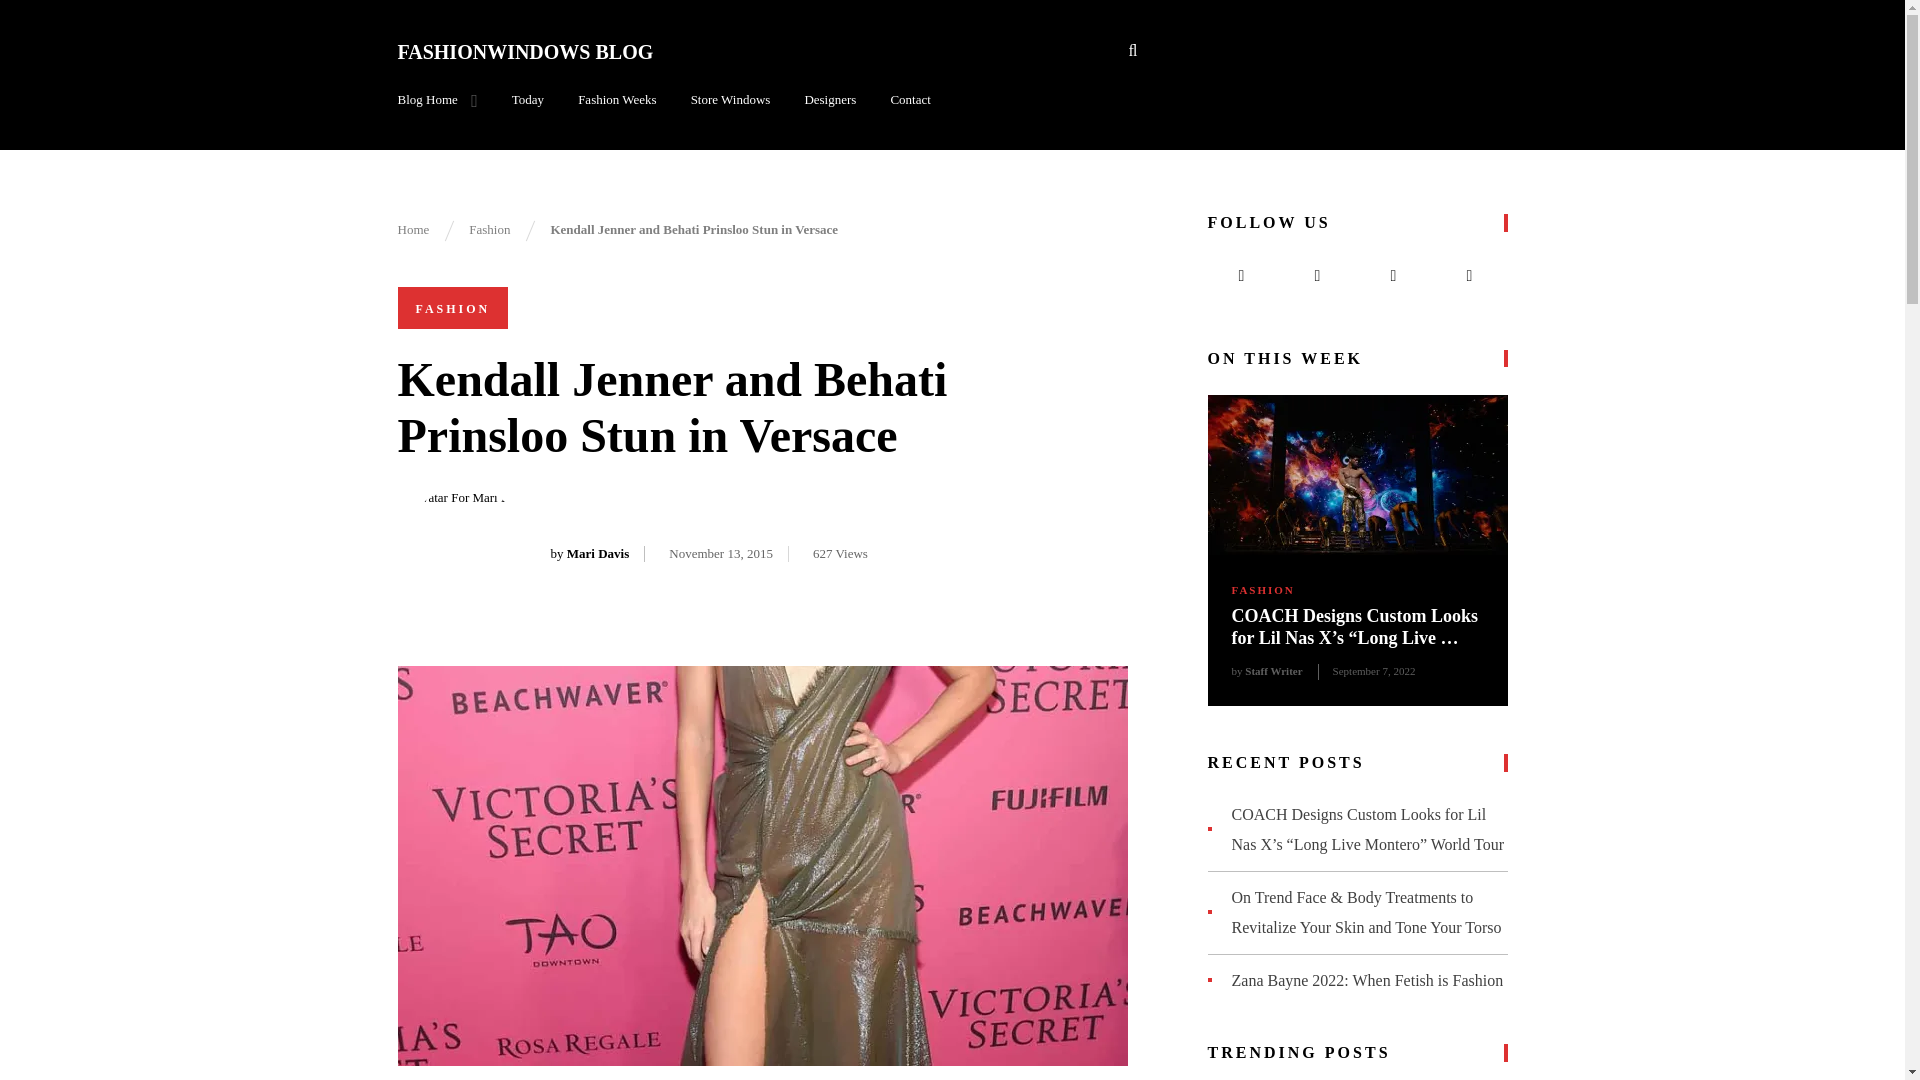 The width and height of the screenshot is (1920, 1080). Describe the element at coordinates (452, 308) in the screenshot. I see `View all posts in Fashion` at that location.